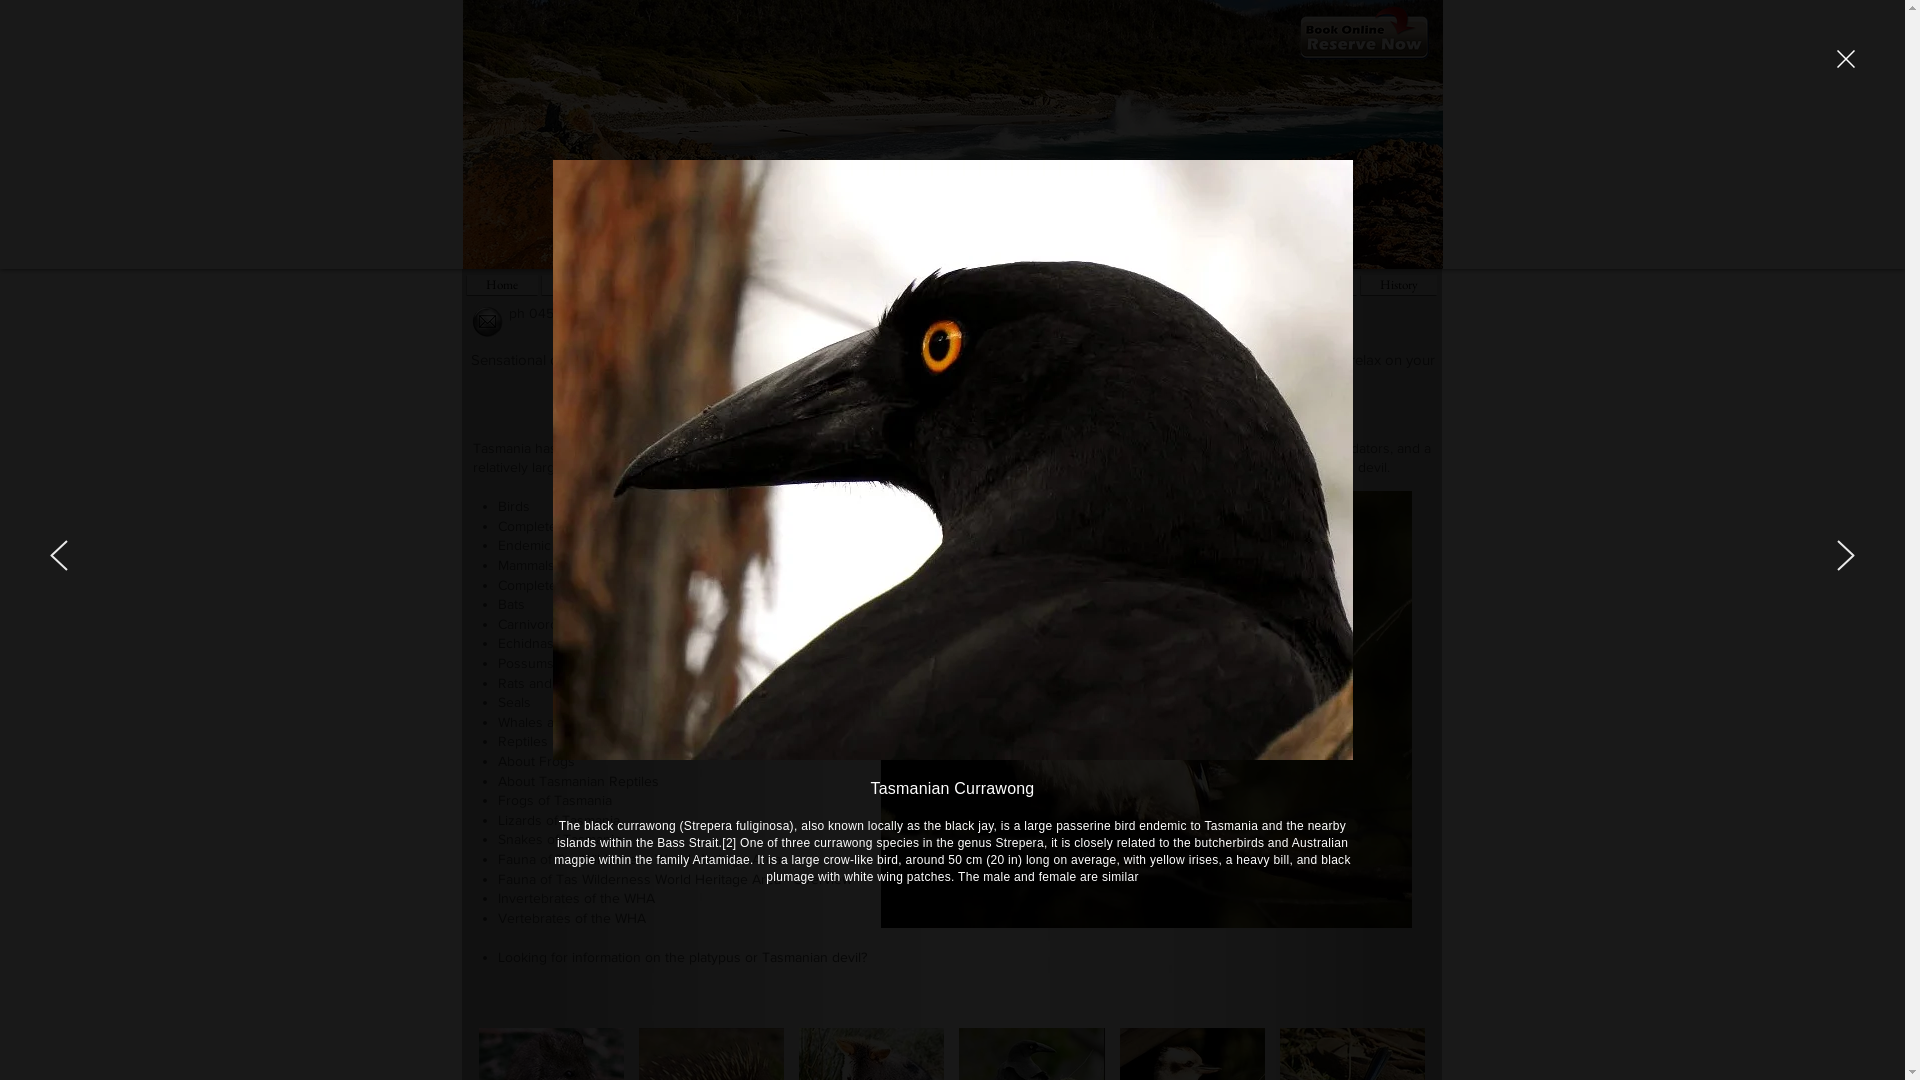 Image resolution: width=1920 pixels, height=1080 pixels. What do you see at coordinates (1398, 284) in the screenshot?
I see `History` at bounding box center [1398, 284].